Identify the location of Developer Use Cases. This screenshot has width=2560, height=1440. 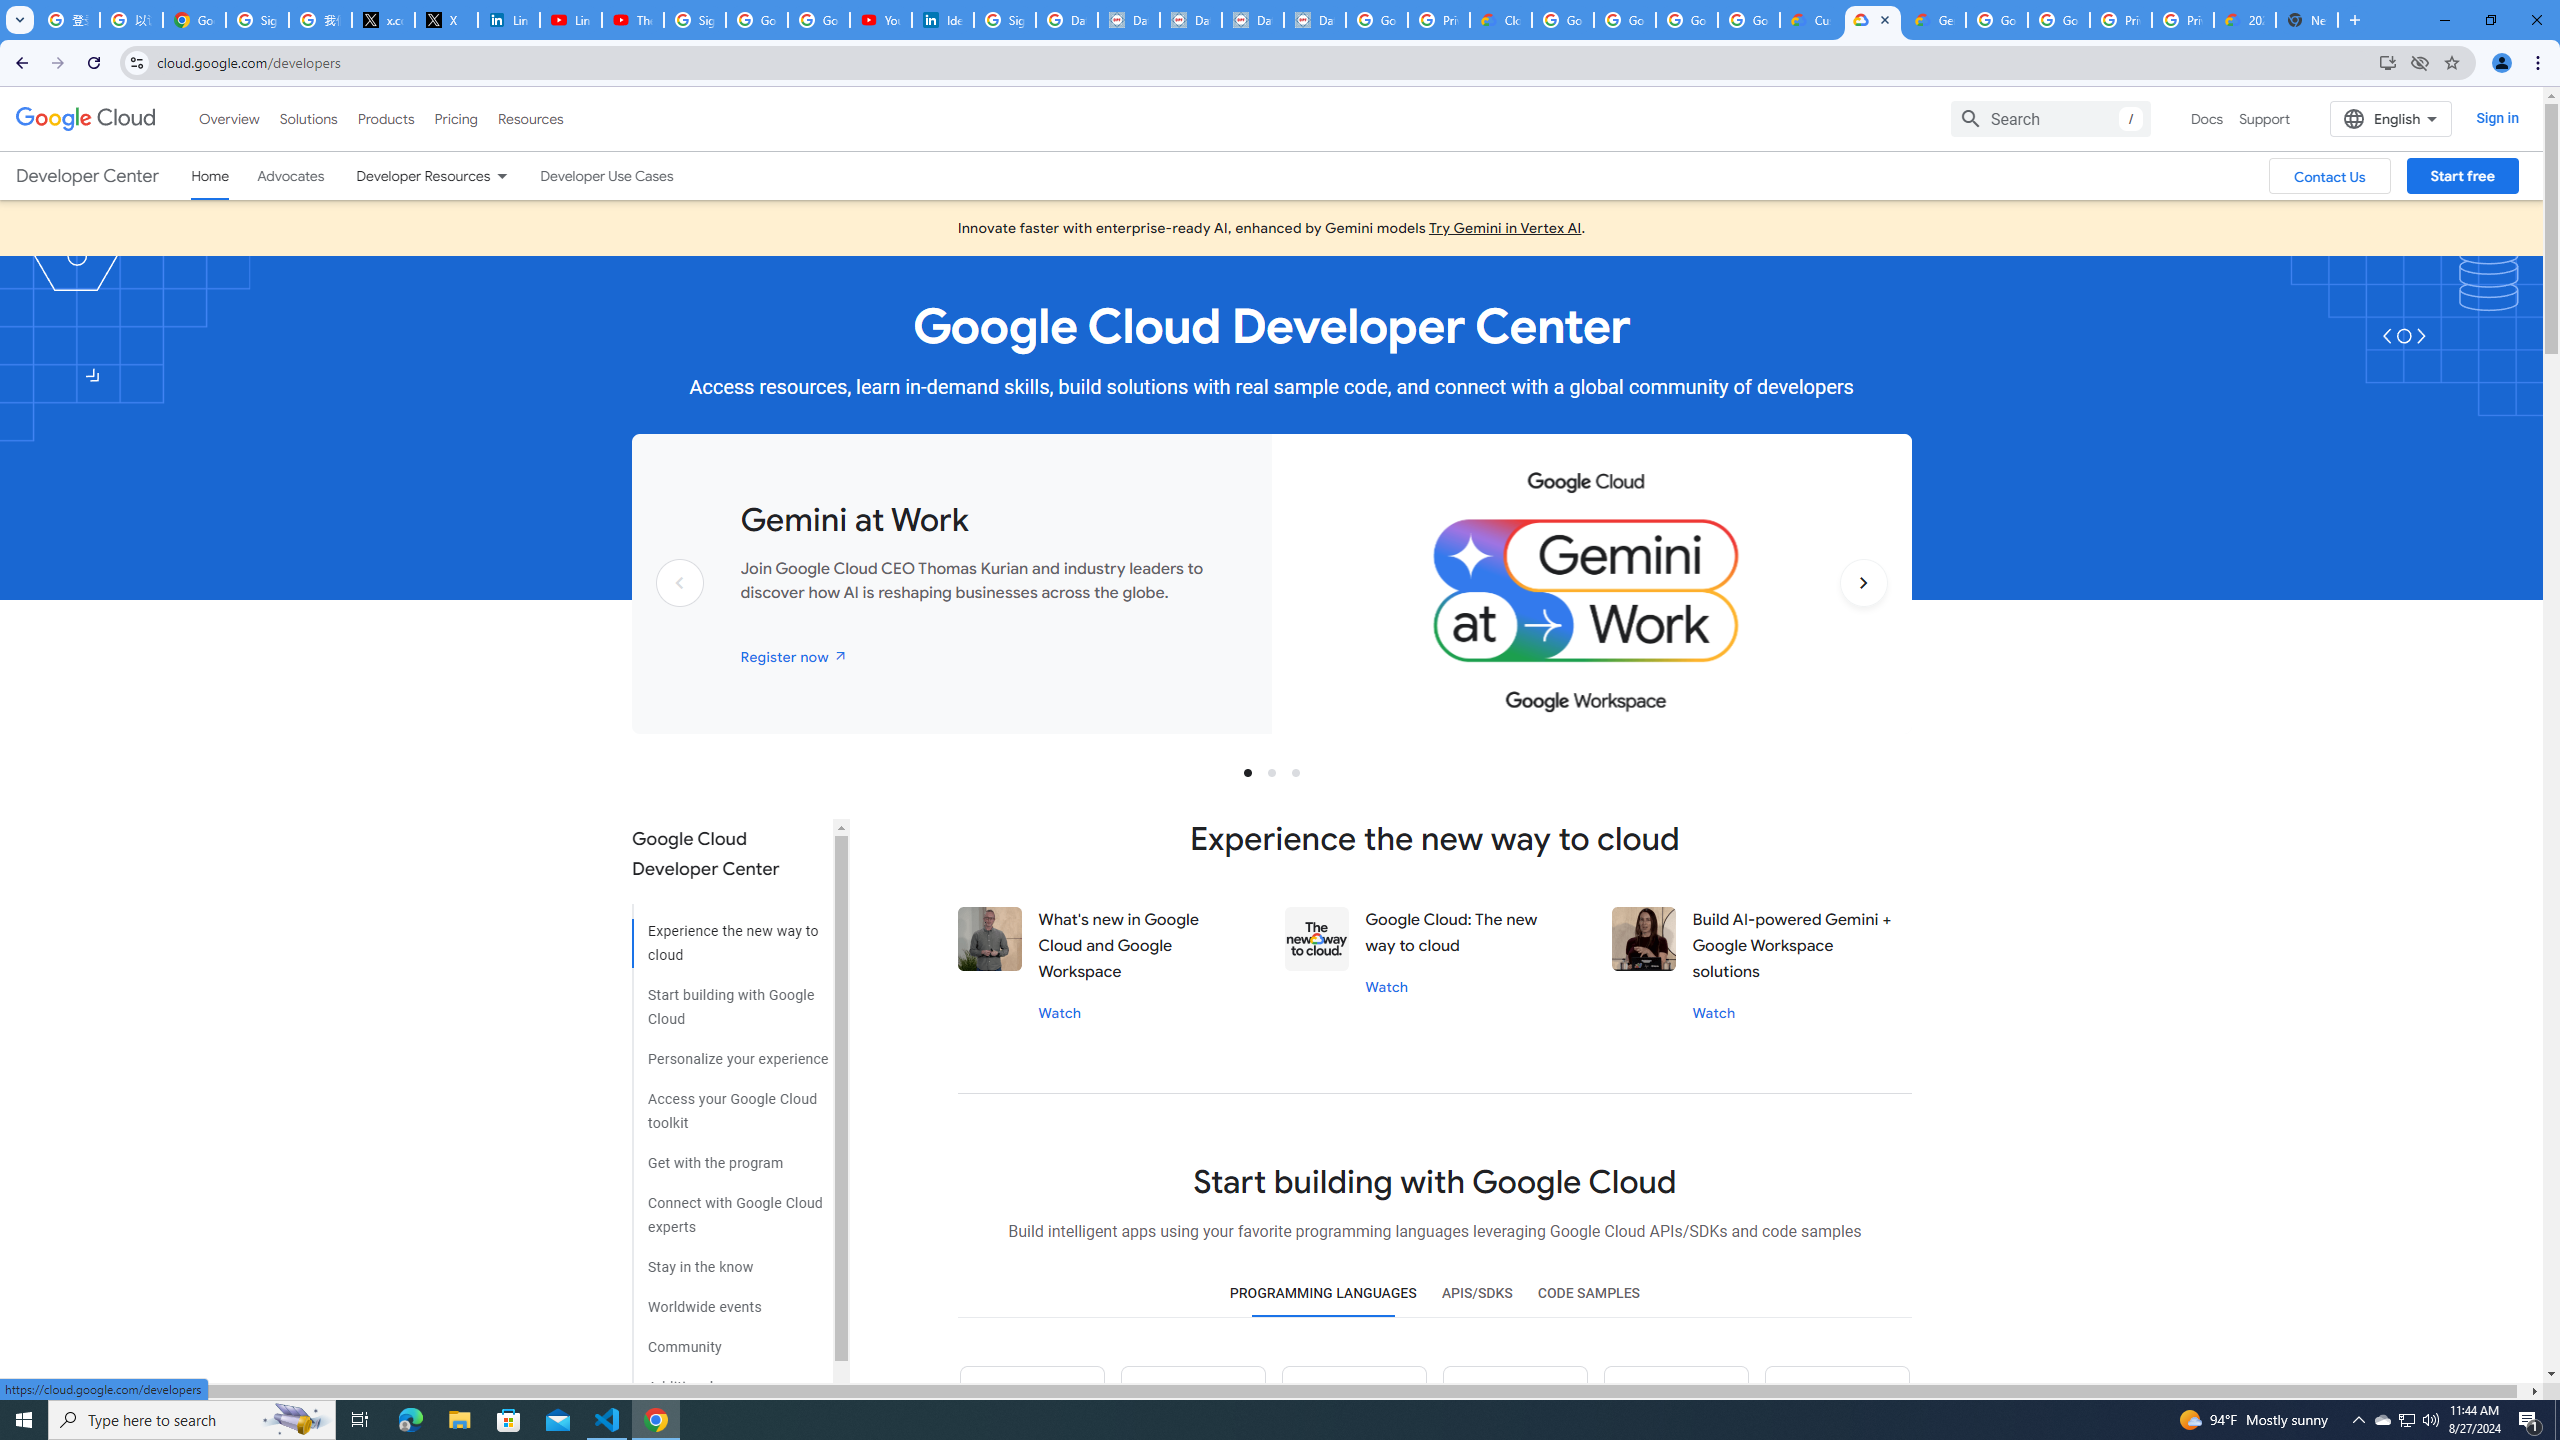
(606, 176).